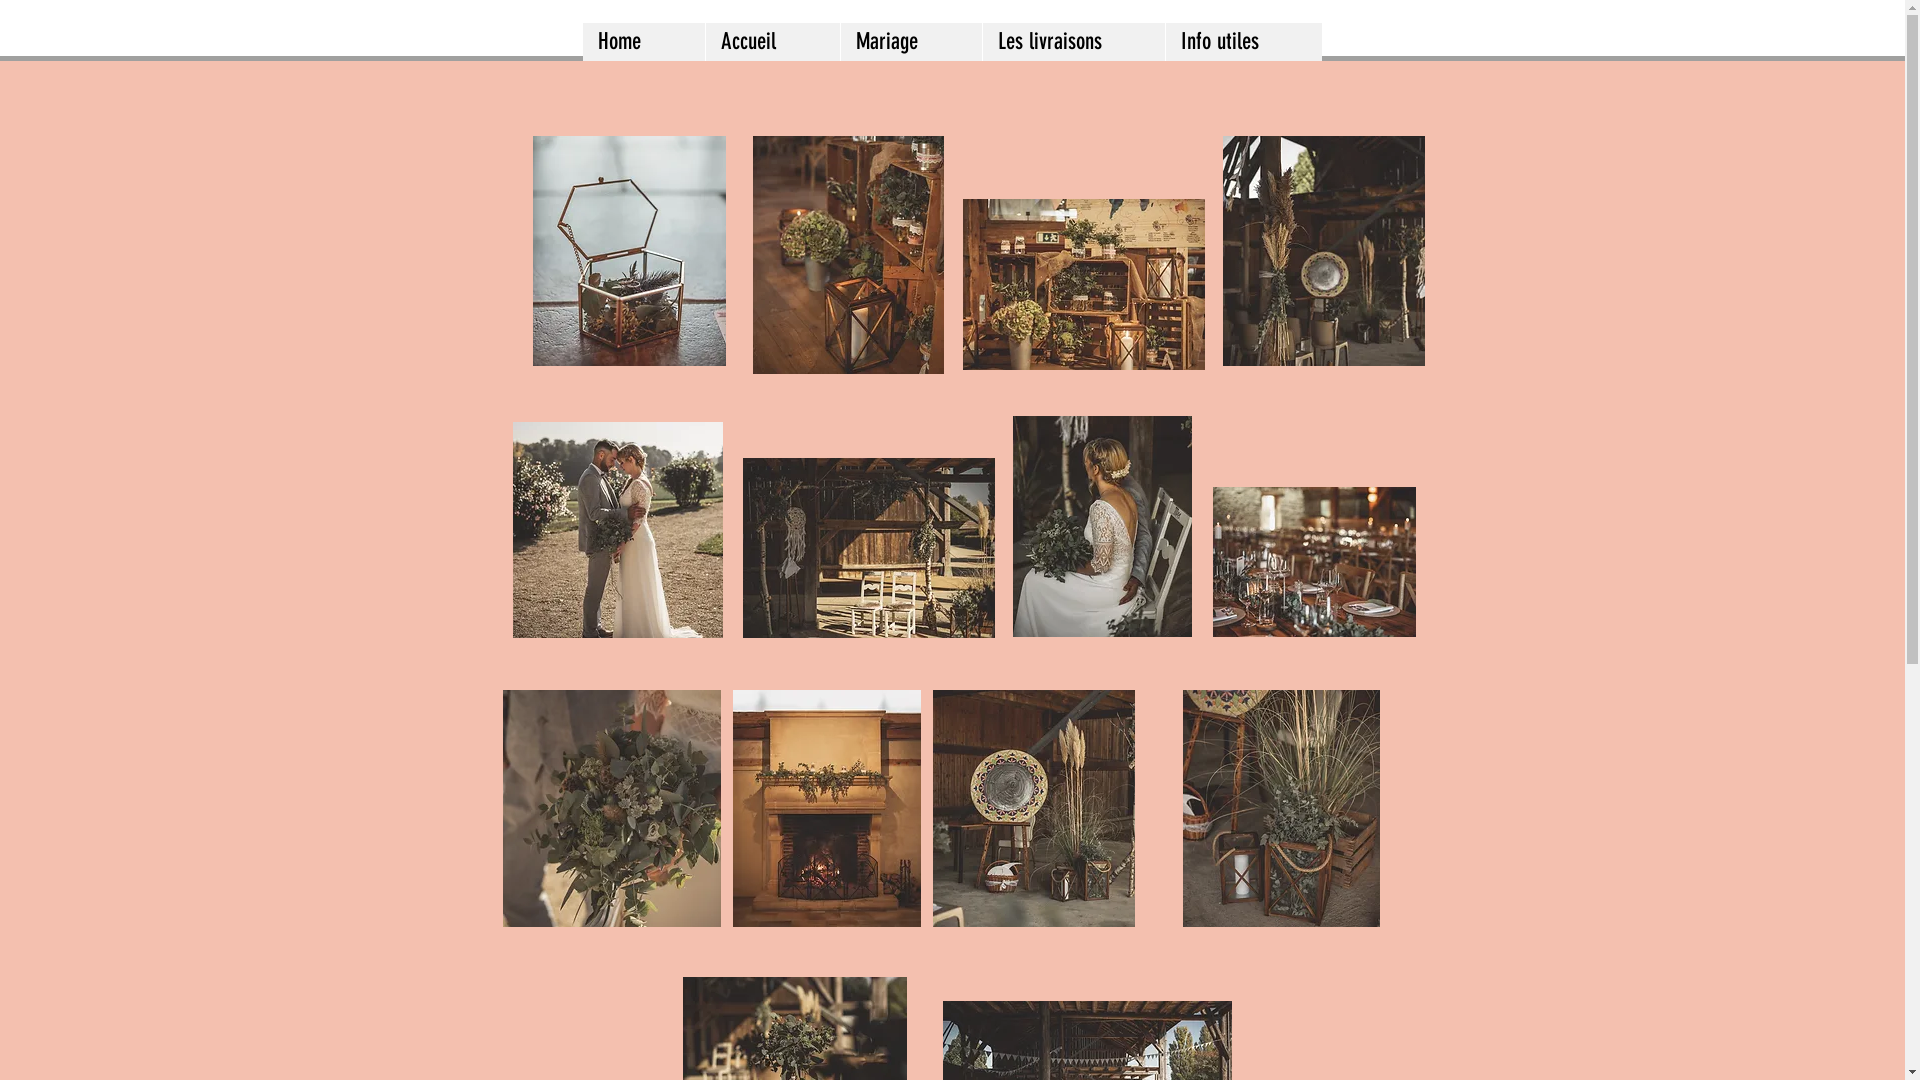 The image size is (1920, 1080). I want to click on Home, so click(643, 42).